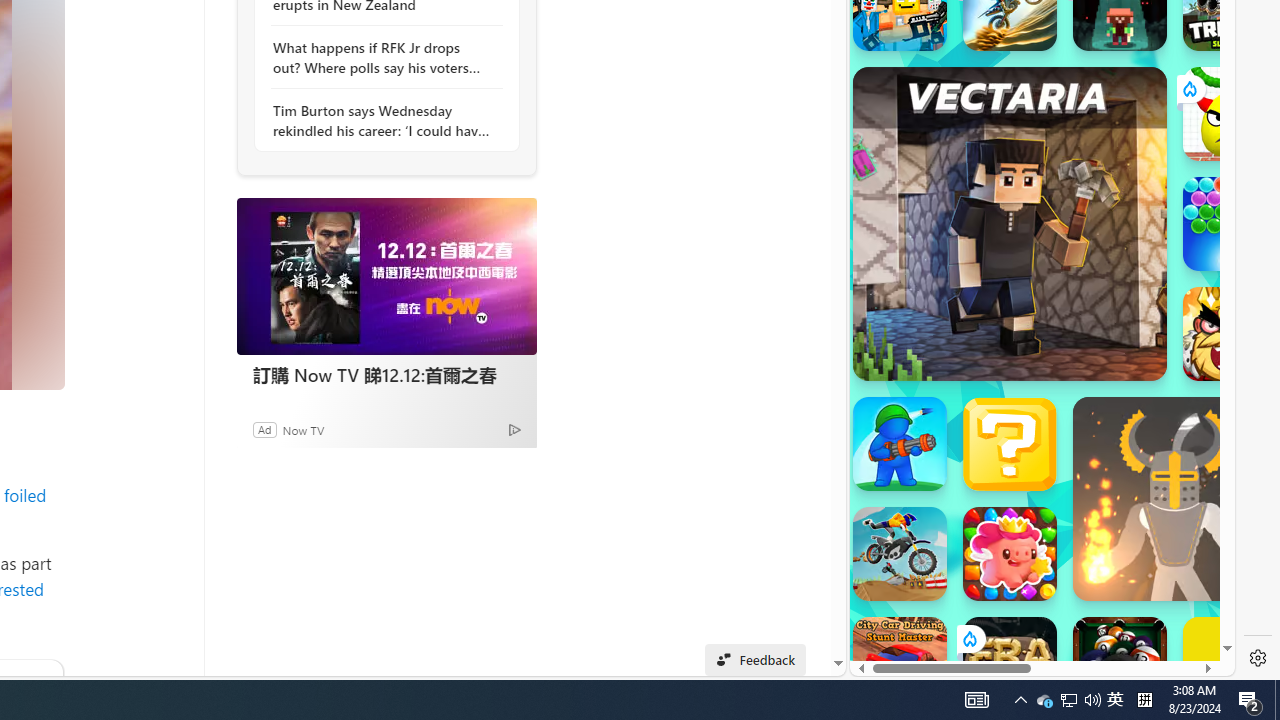  What do you see at coordinates (303, 429) in the screenshot?
I see `Now TV` at bounding box center [303, 429].